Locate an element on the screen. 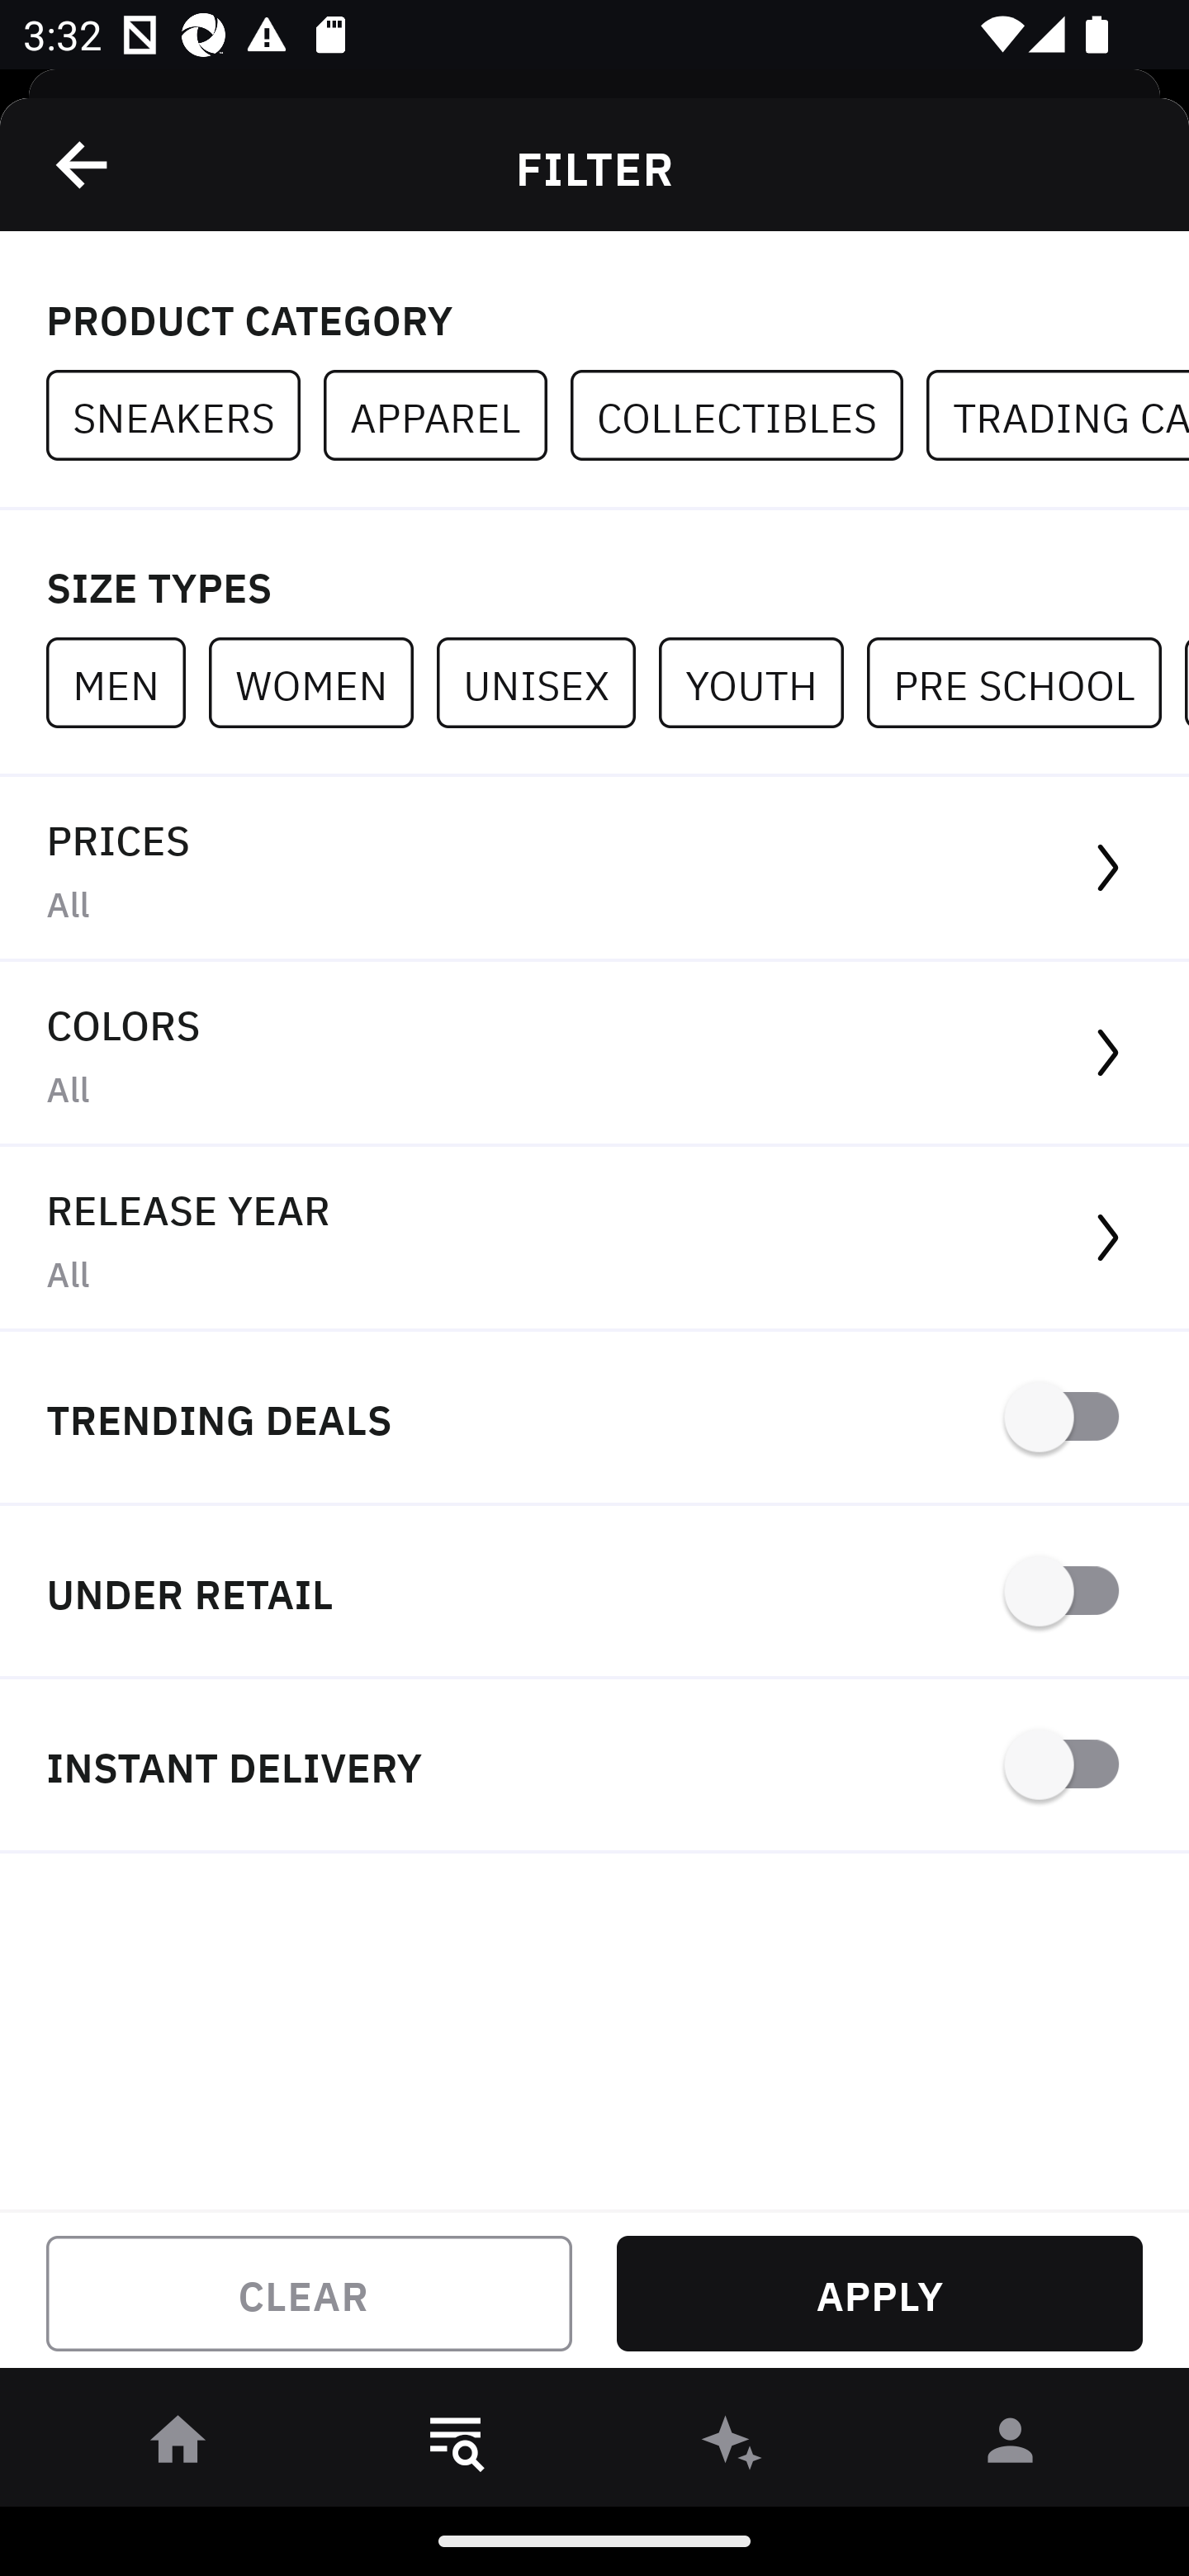  TRADING CARDS is located at coordinates (1057, 416).